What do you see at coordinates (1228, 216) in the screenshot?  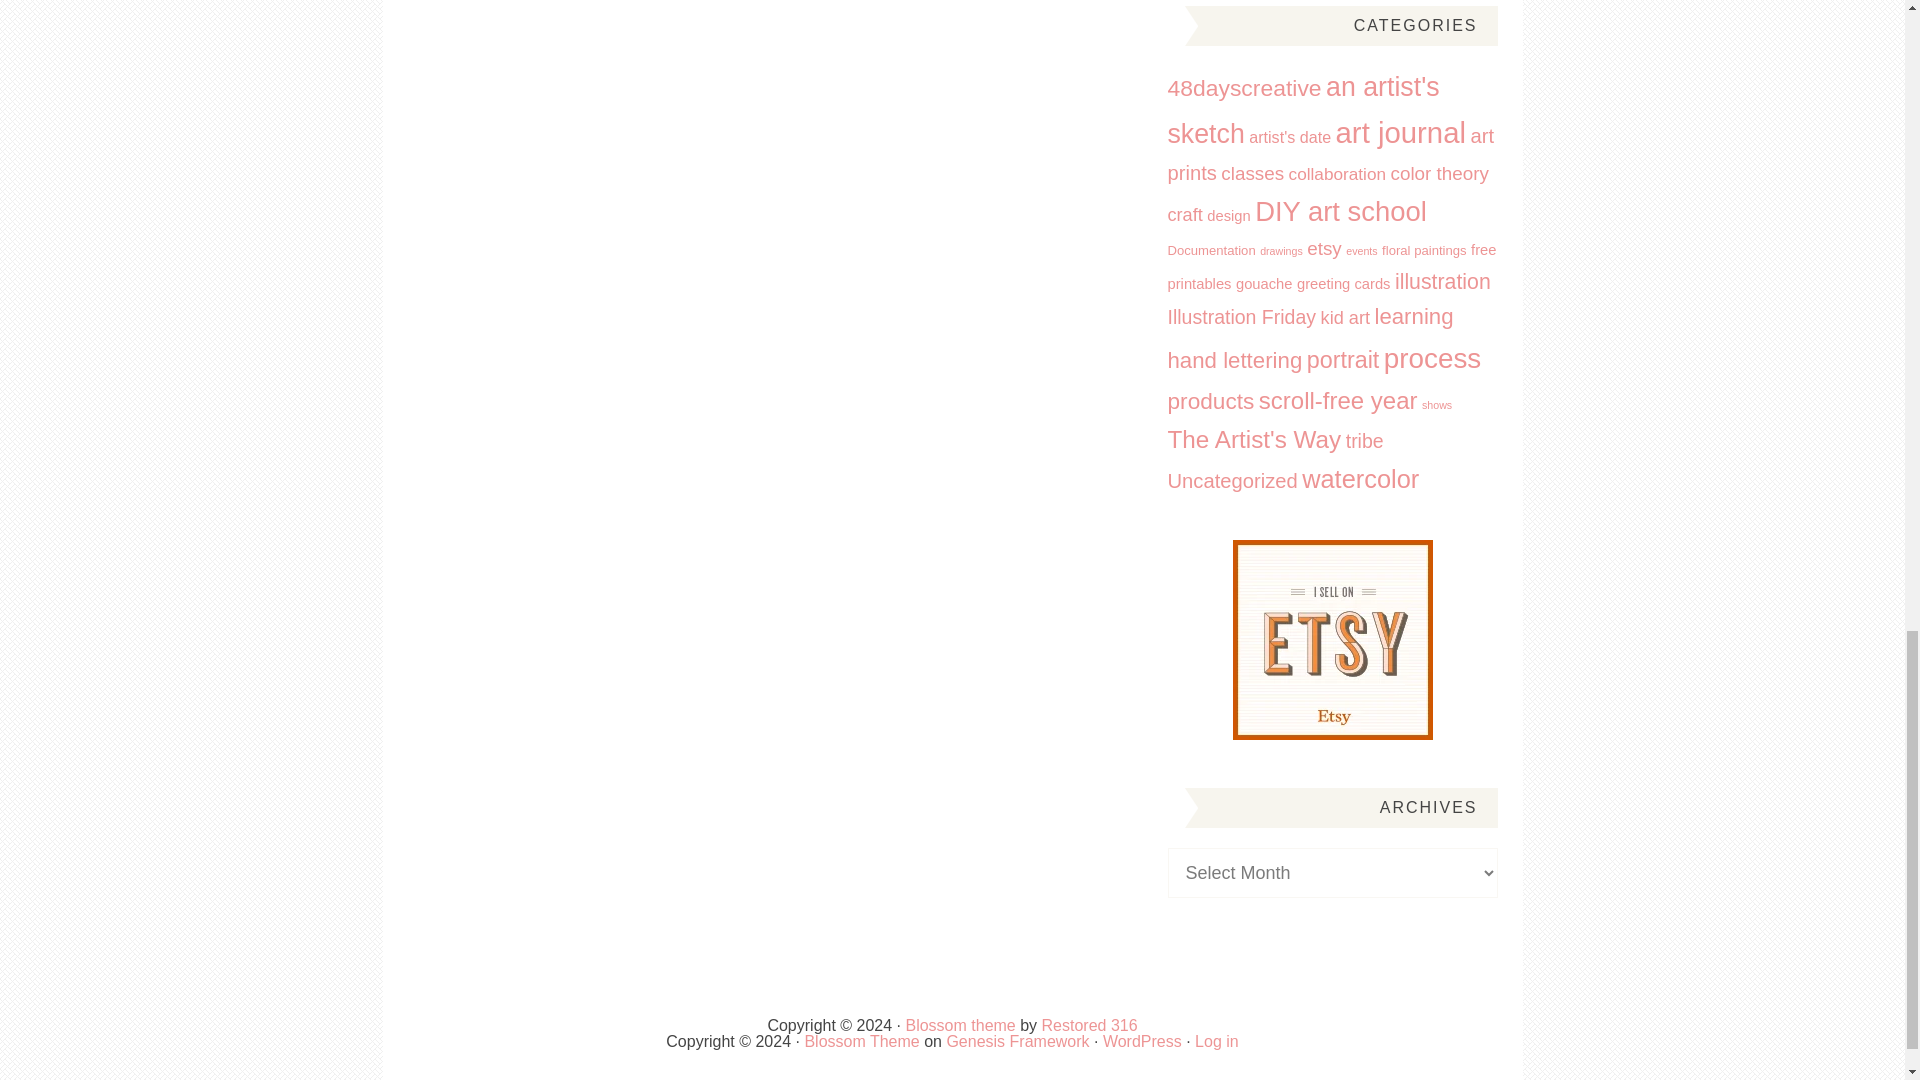 I see `design` at bounding box center [1228, 216].